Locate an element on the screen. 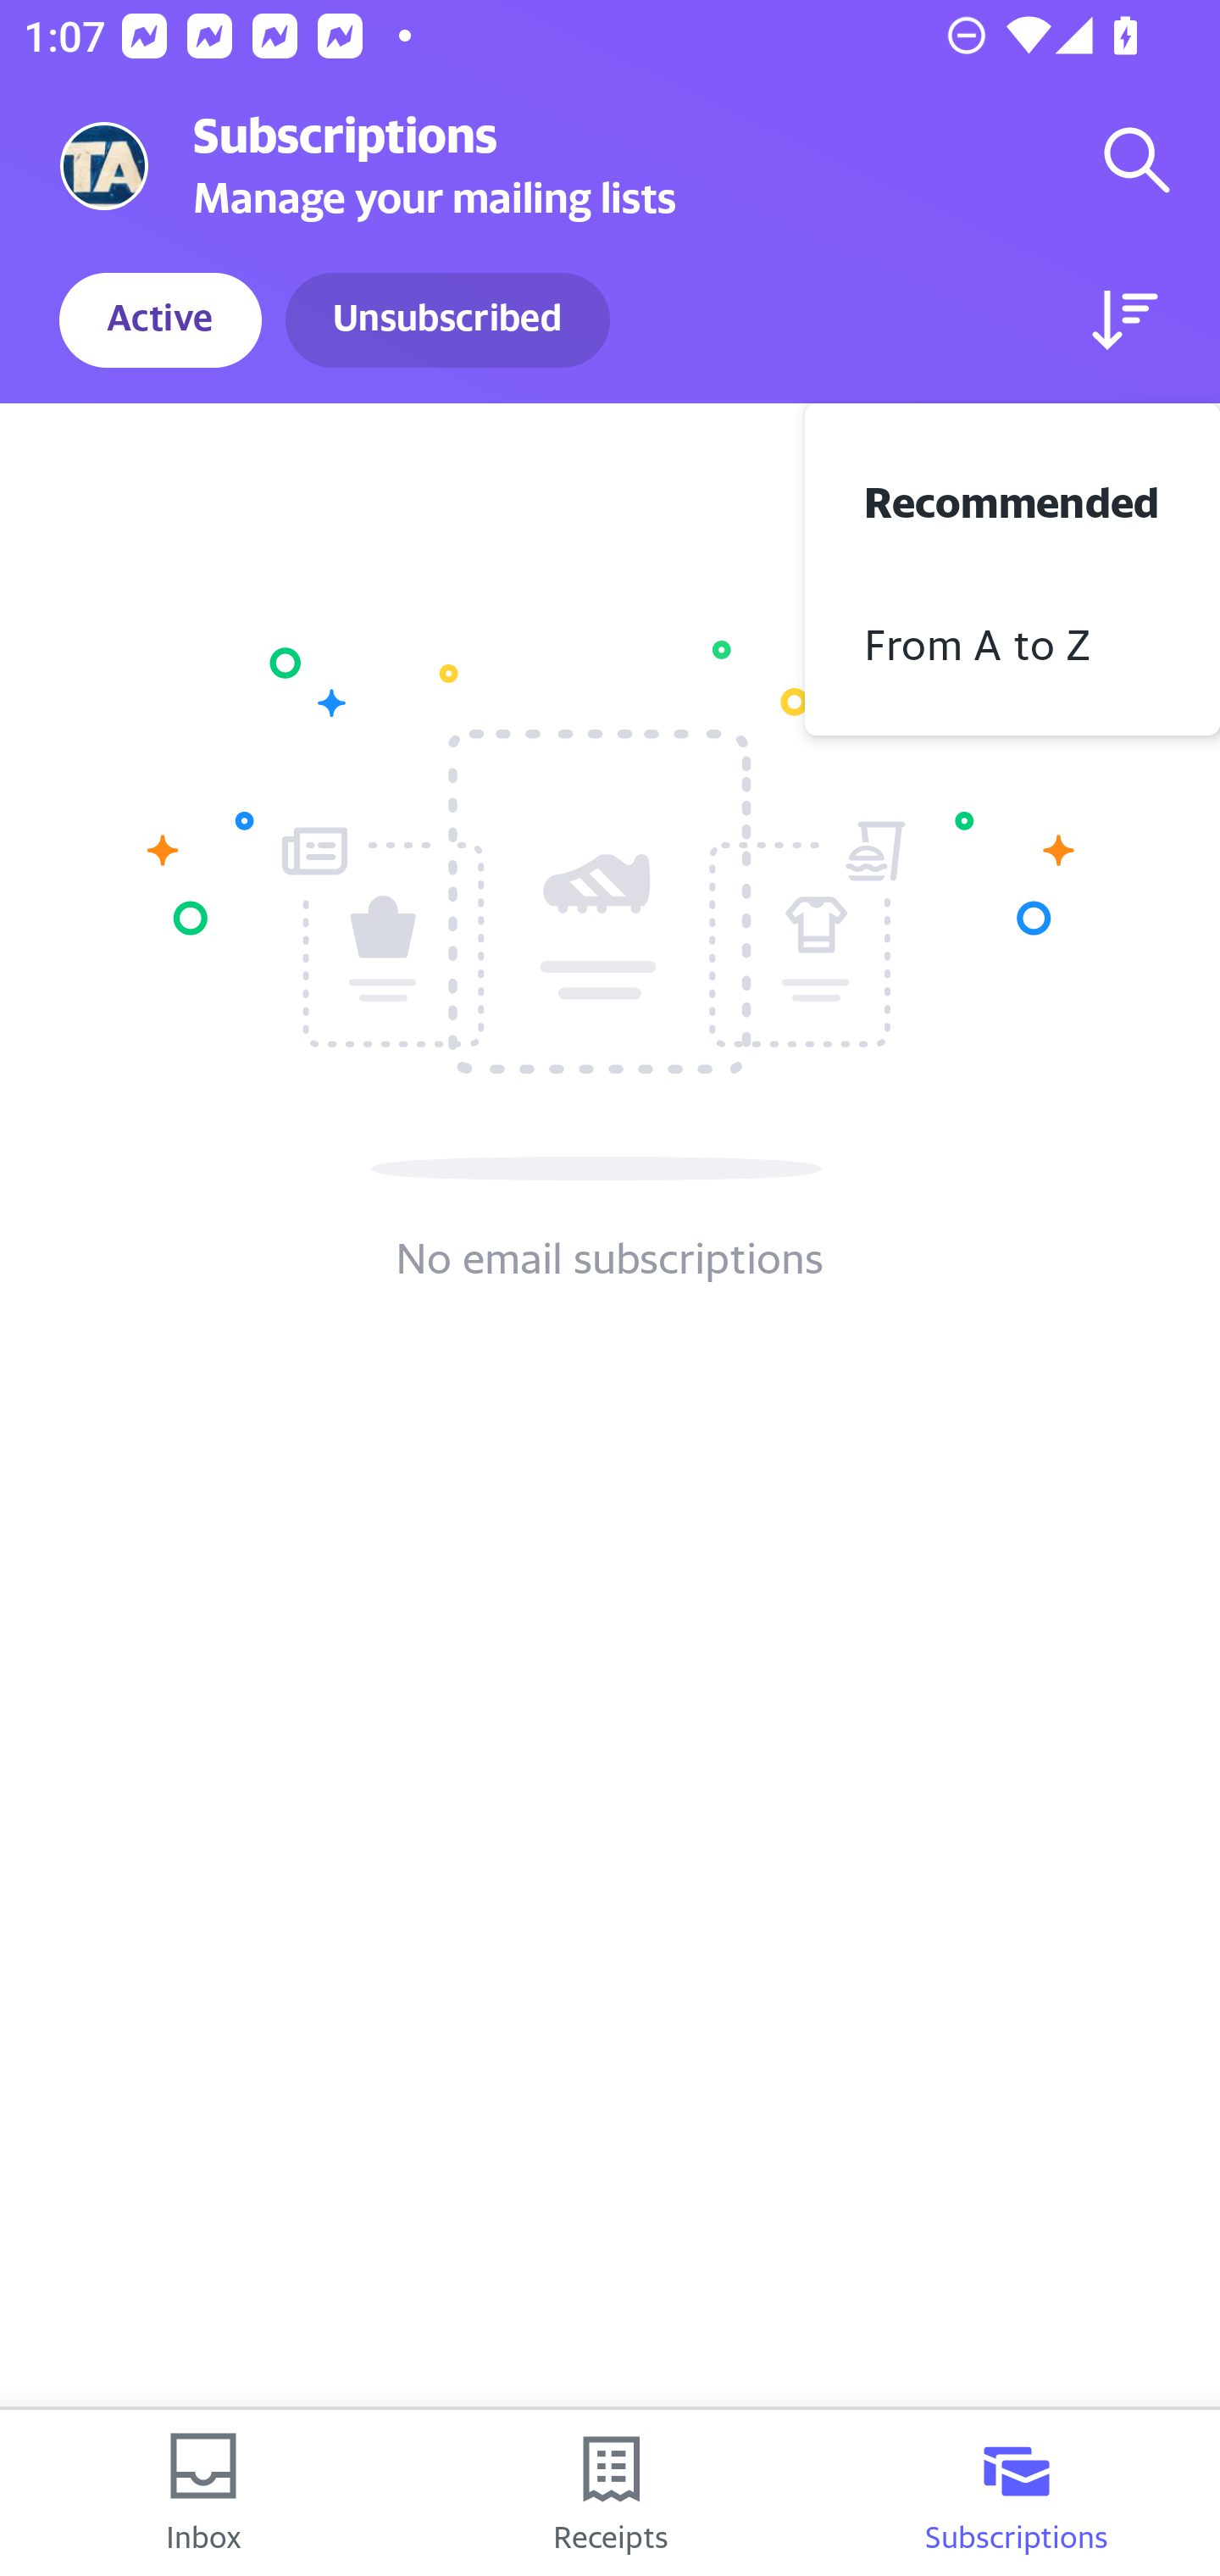 The height and width of the screenshot is (2576, 1220). From A to Z is located at coordinates (1012, 640).